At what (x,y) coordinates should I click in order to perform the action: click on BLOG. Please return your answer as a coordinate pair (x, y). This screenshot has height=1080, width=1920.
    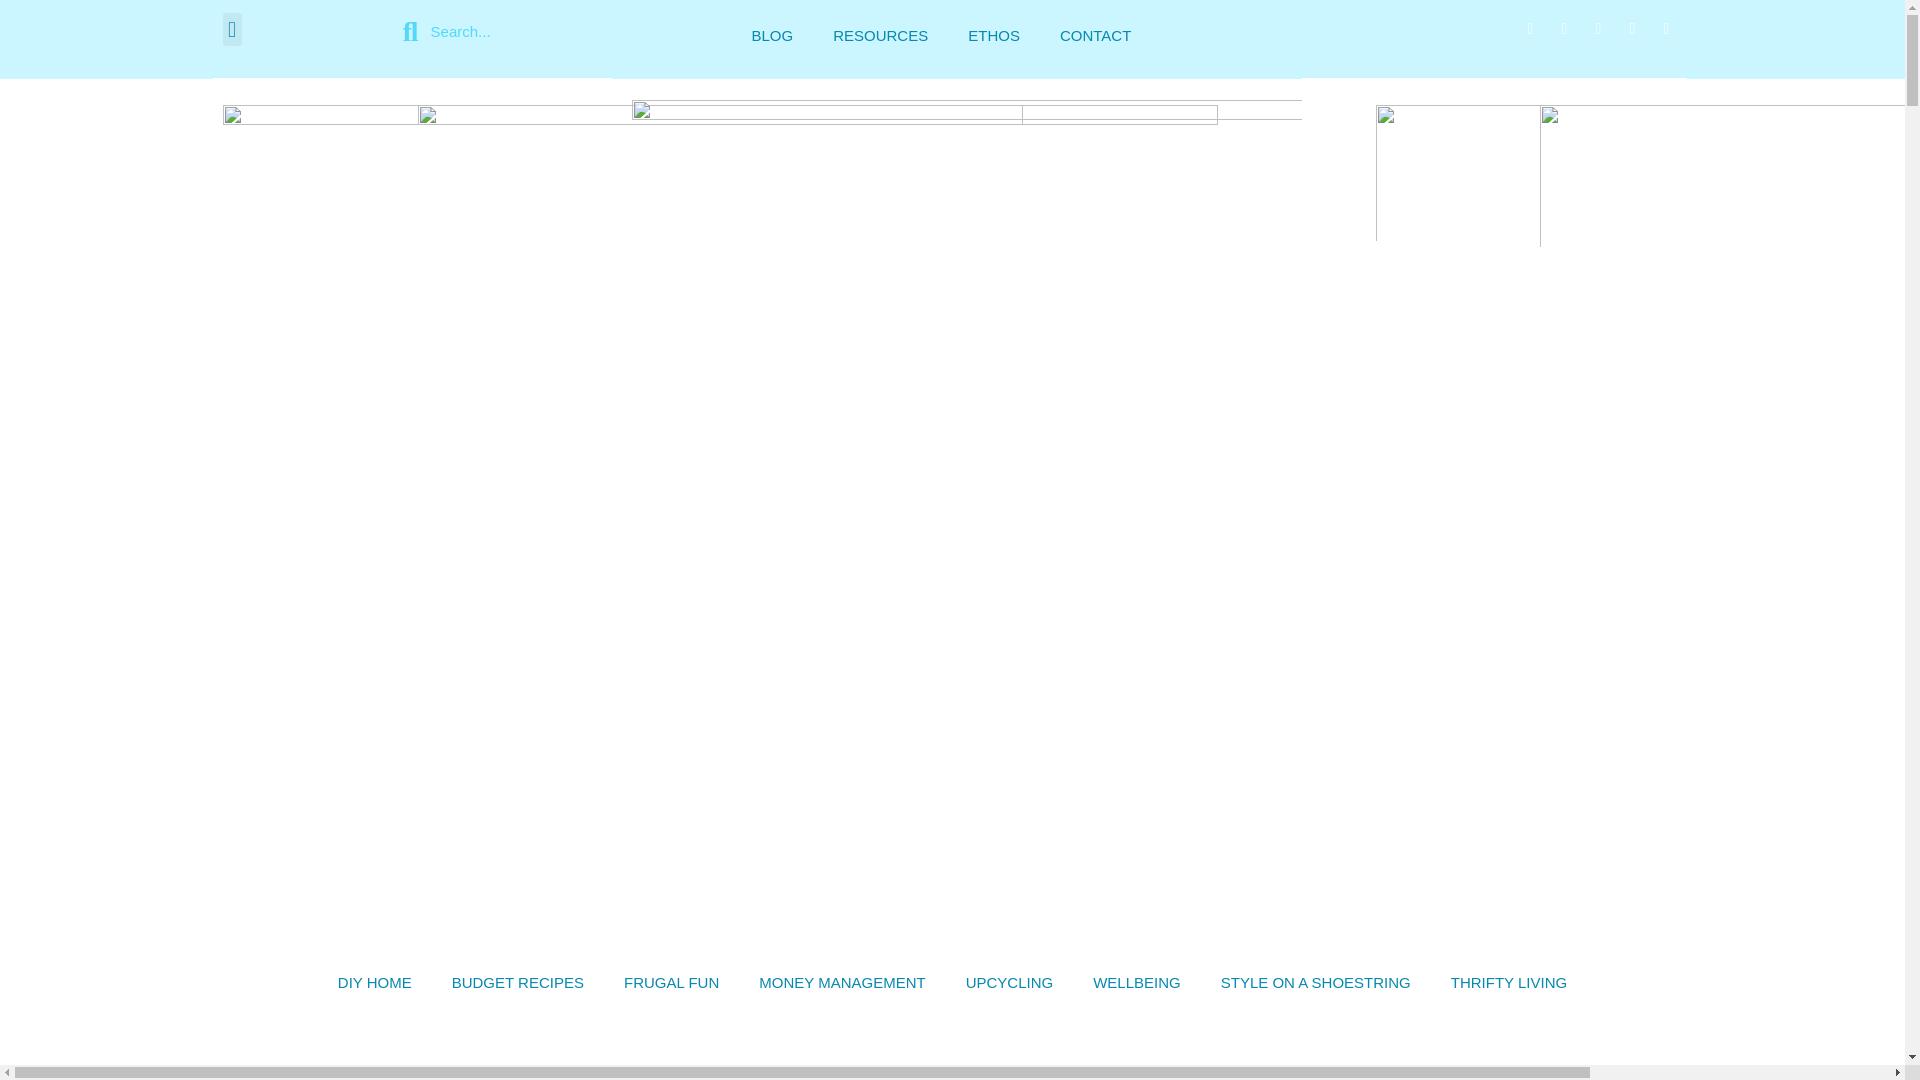
    Looking at the image, I should click on (772, 36).